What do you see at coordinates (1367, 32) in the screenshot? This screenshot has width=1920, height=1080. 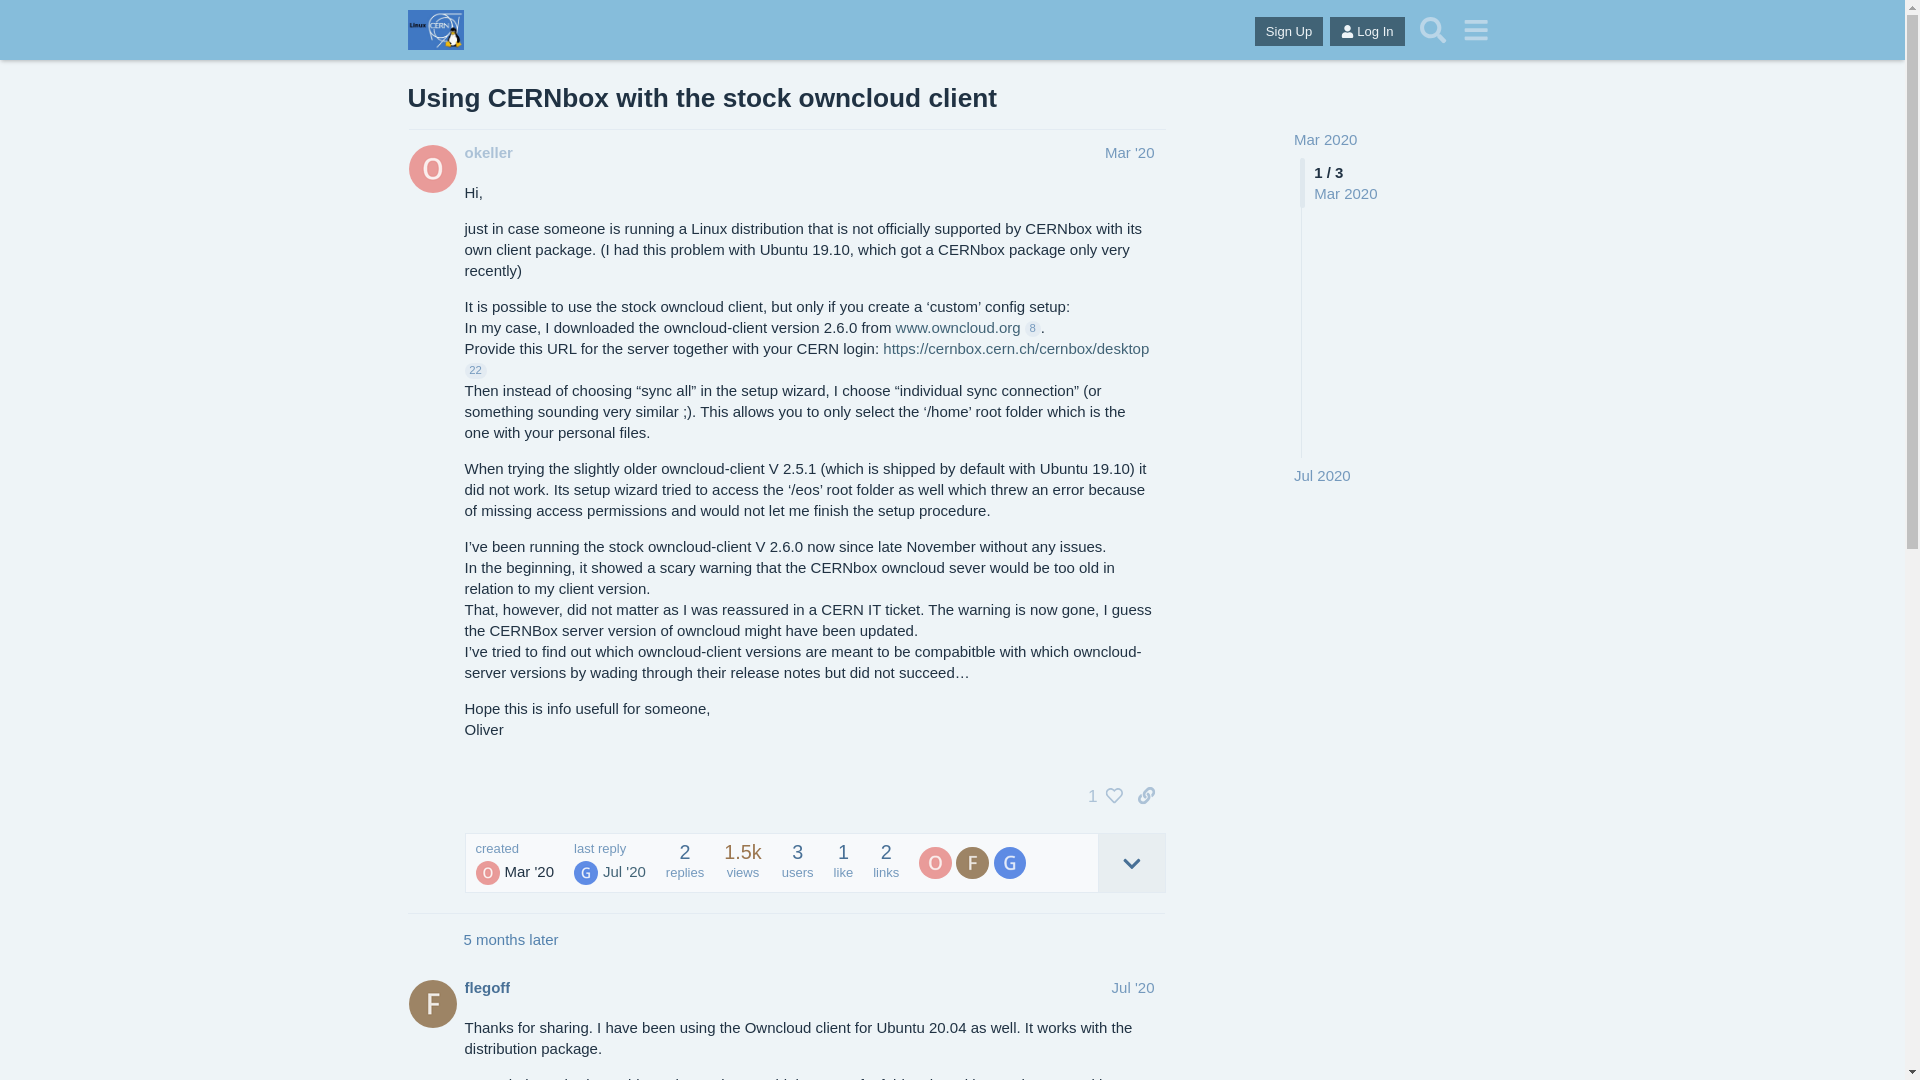 I see `Log In` at bounding box center [1367, 32].